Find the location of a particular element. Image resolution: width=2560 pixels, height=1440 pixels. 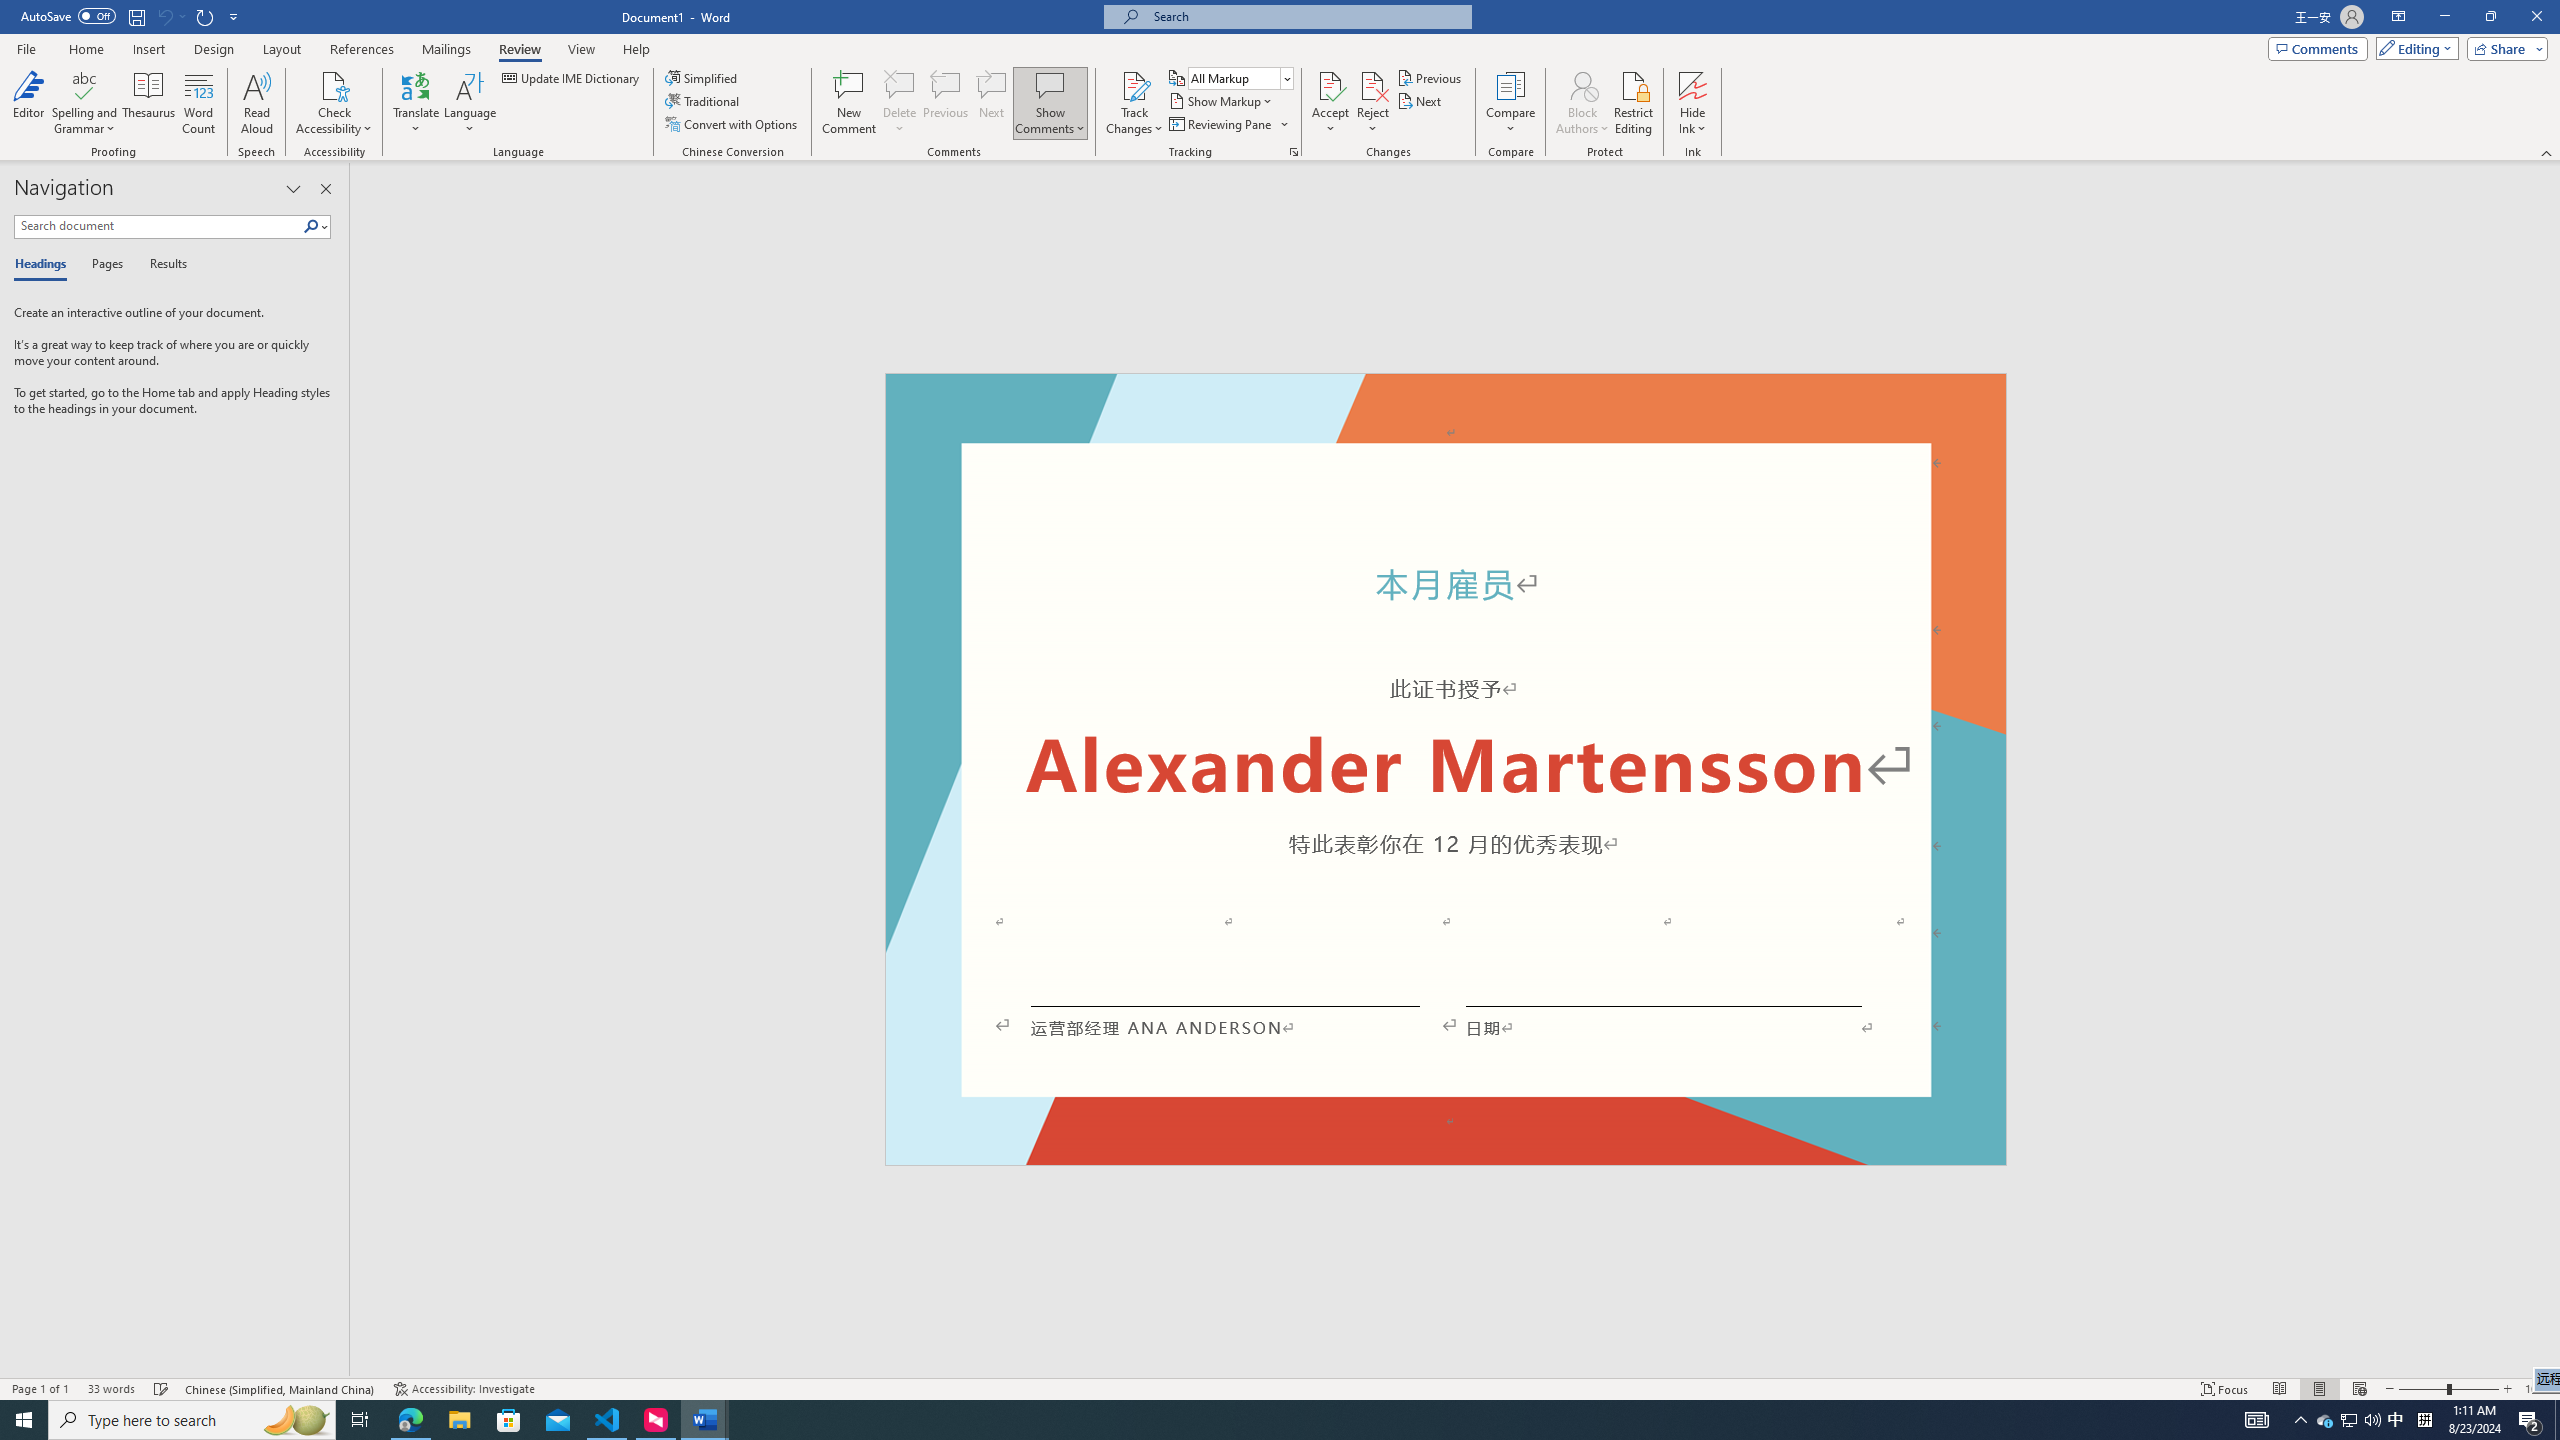

Results is located at coordinates (161, 265).